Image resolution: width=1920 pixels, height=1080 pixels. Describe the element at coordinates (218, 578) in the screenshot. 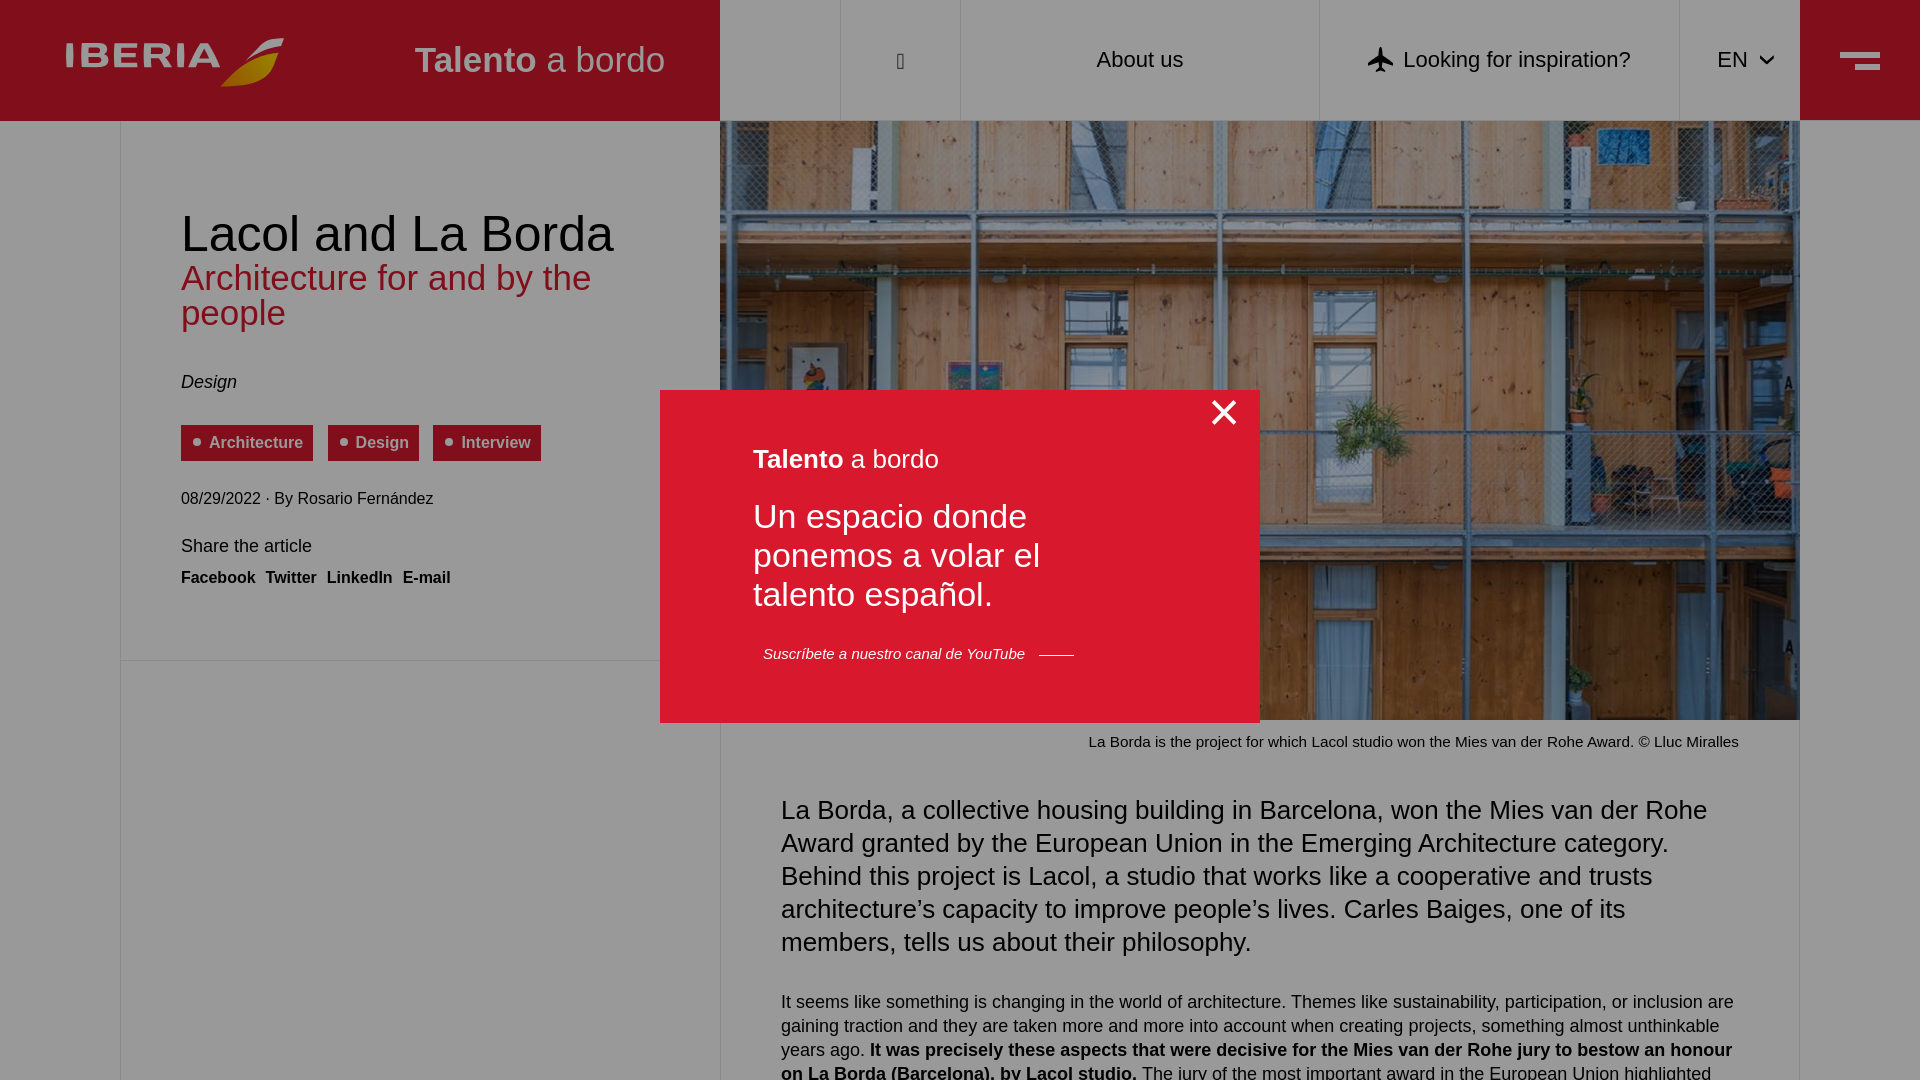

I see `Facebook` at that location.